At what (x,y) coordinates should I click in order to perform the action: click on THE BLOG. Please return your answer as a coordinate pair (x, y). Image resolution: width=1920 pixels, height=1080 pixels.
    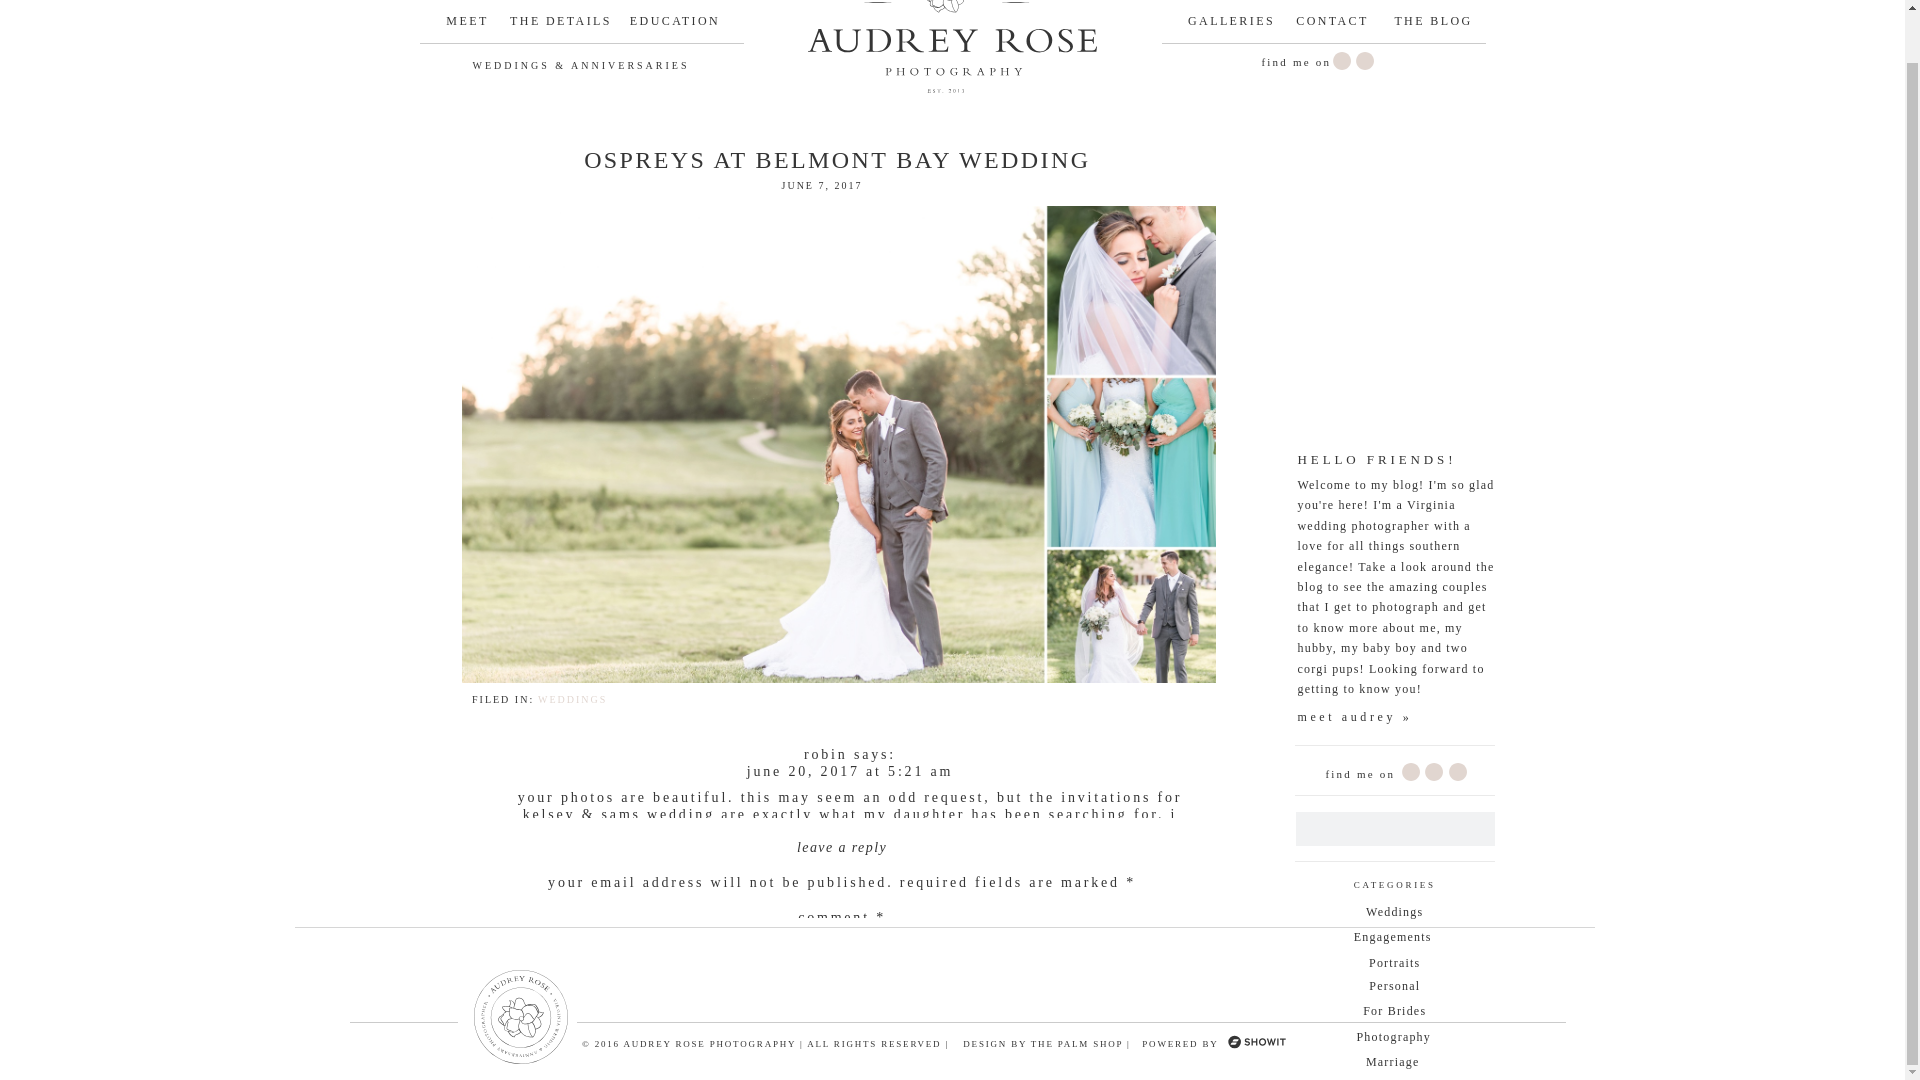
    Looking at the image, I should click on (1433, 27).